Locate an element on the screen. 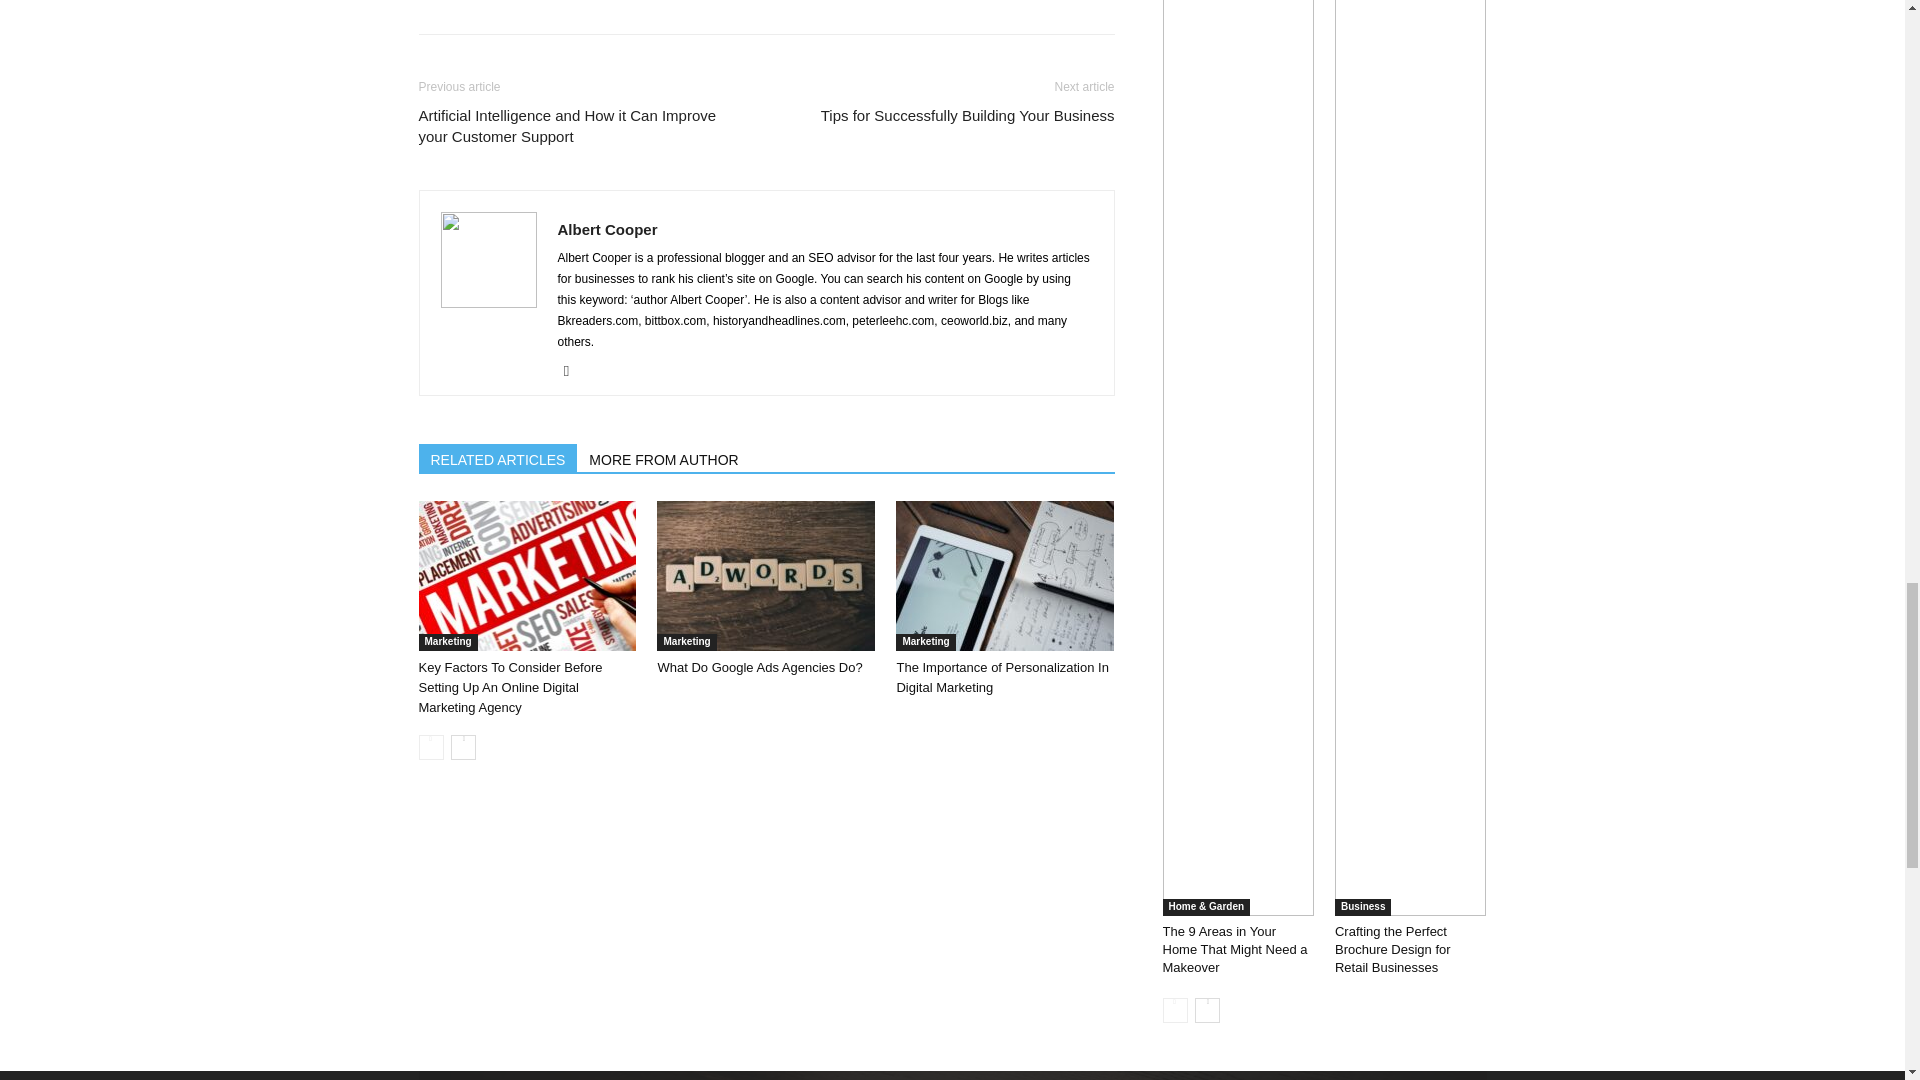  What Do Google Ads Agencies Do? is located at coordinates (766, 576).